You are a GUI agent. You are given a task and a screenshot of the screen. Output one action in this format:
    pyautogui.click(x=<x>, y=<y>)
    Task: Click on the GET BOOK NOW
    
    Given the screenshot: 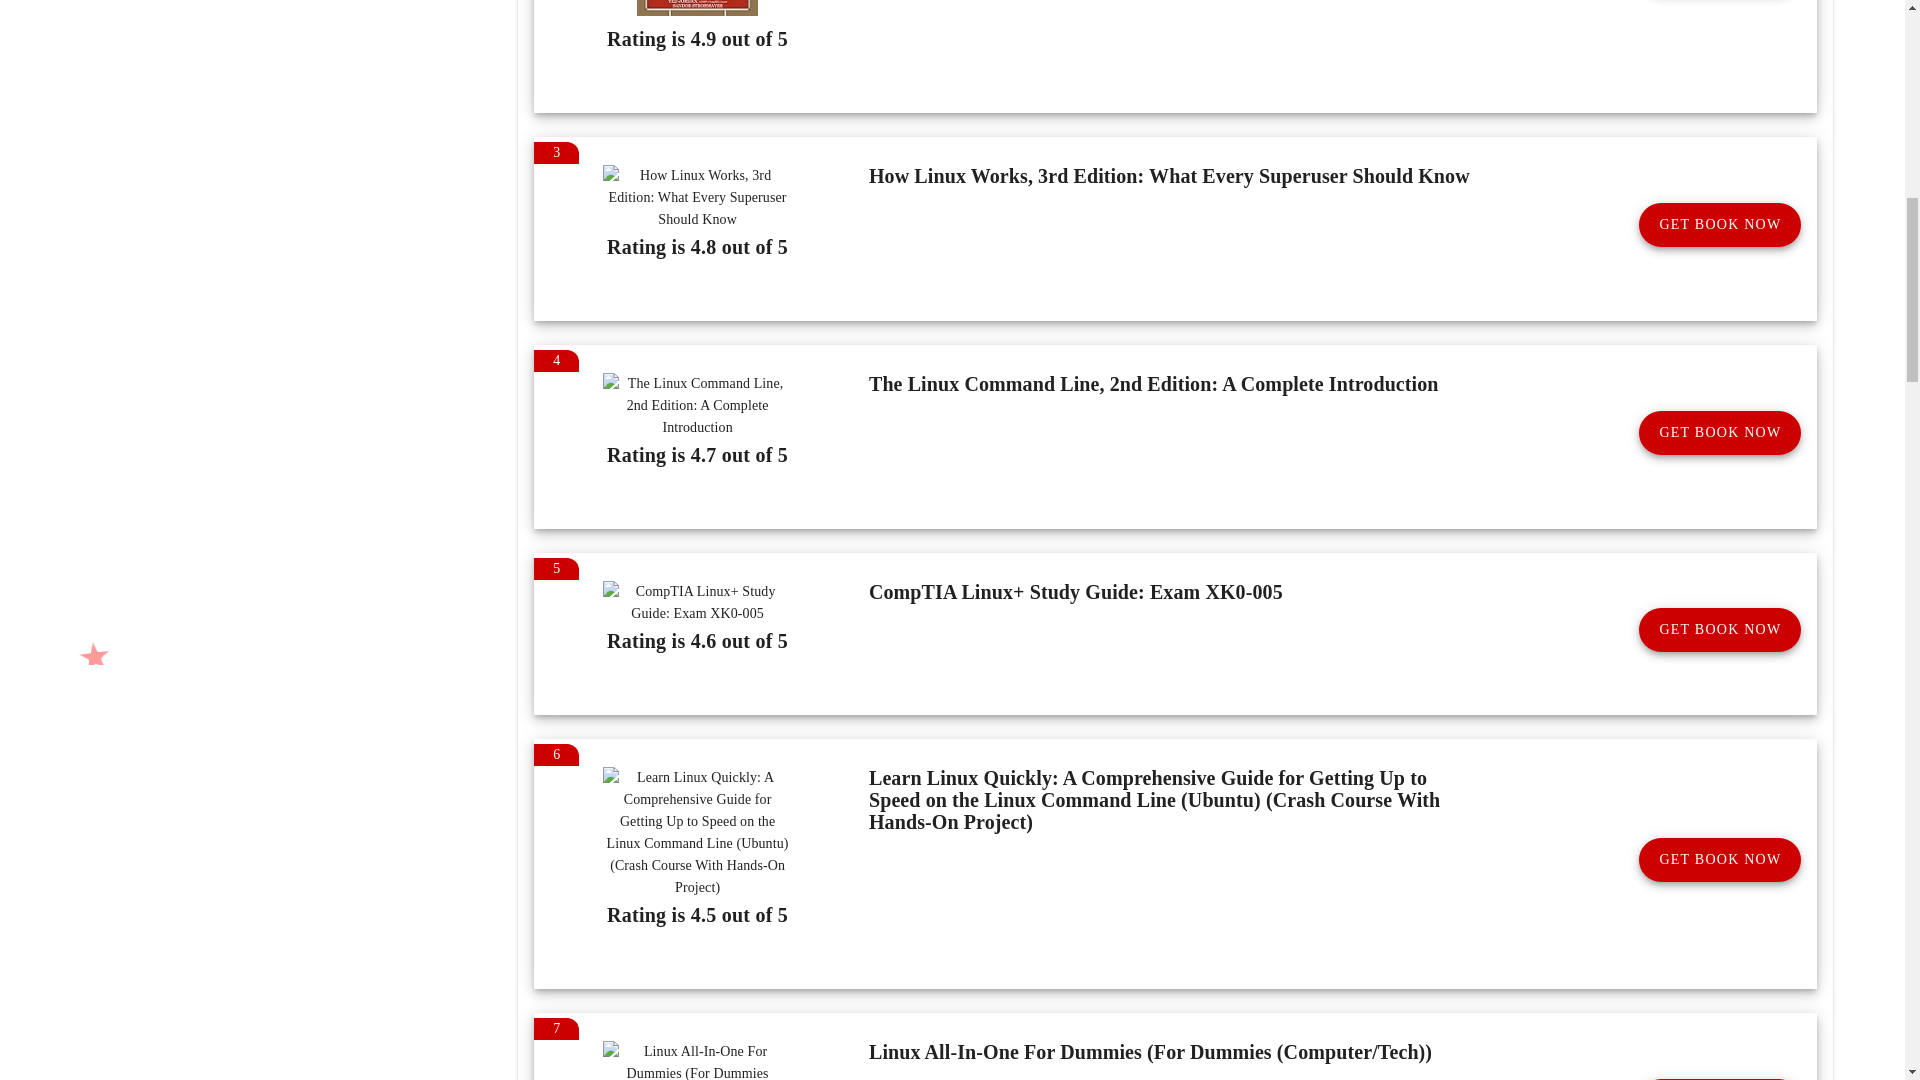 What is the action you would take?
    pyautogui.click(x=1720, y=225)
    